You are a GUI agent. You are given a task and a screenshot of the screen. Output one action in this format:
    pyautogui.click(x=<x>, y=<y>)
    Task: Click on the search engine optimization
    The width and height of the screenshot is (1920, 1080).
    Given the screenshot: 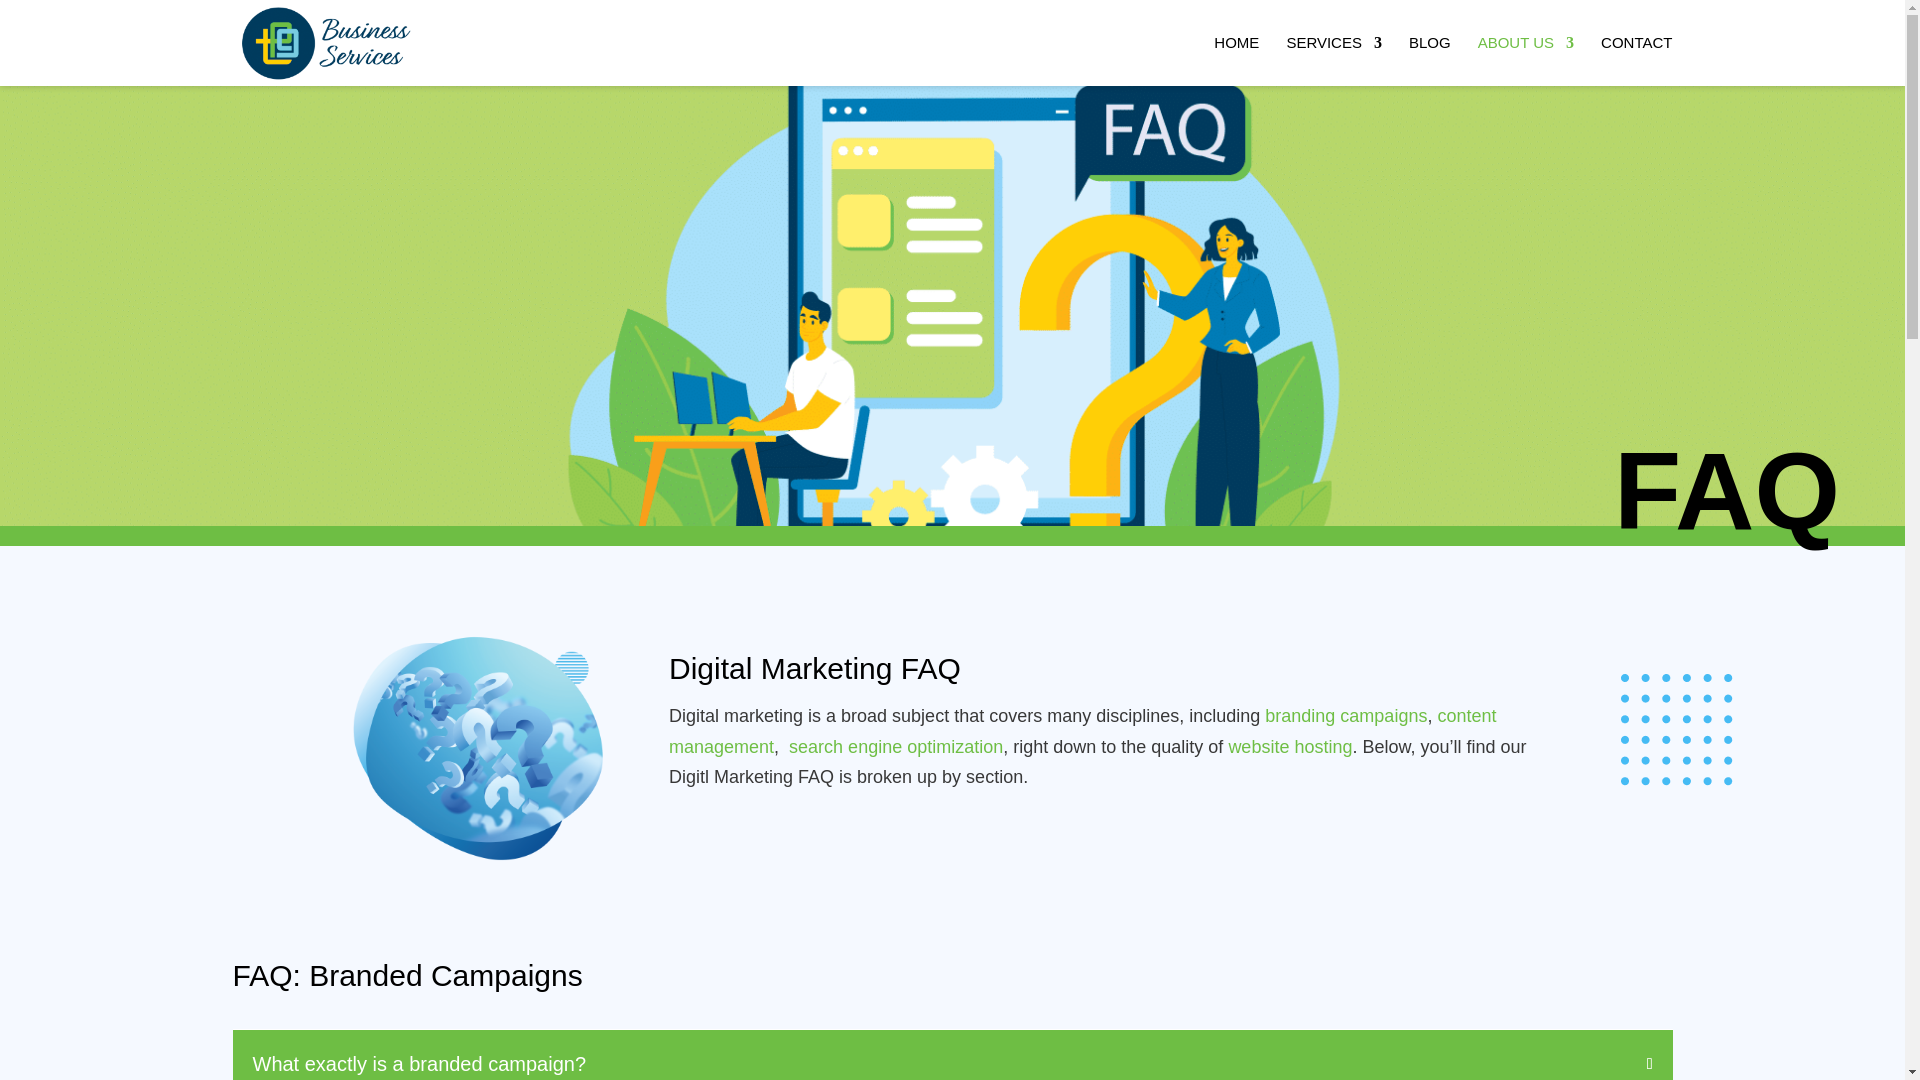 What is the action you would take?
    pyautogui.click(x=896, y=746)
    